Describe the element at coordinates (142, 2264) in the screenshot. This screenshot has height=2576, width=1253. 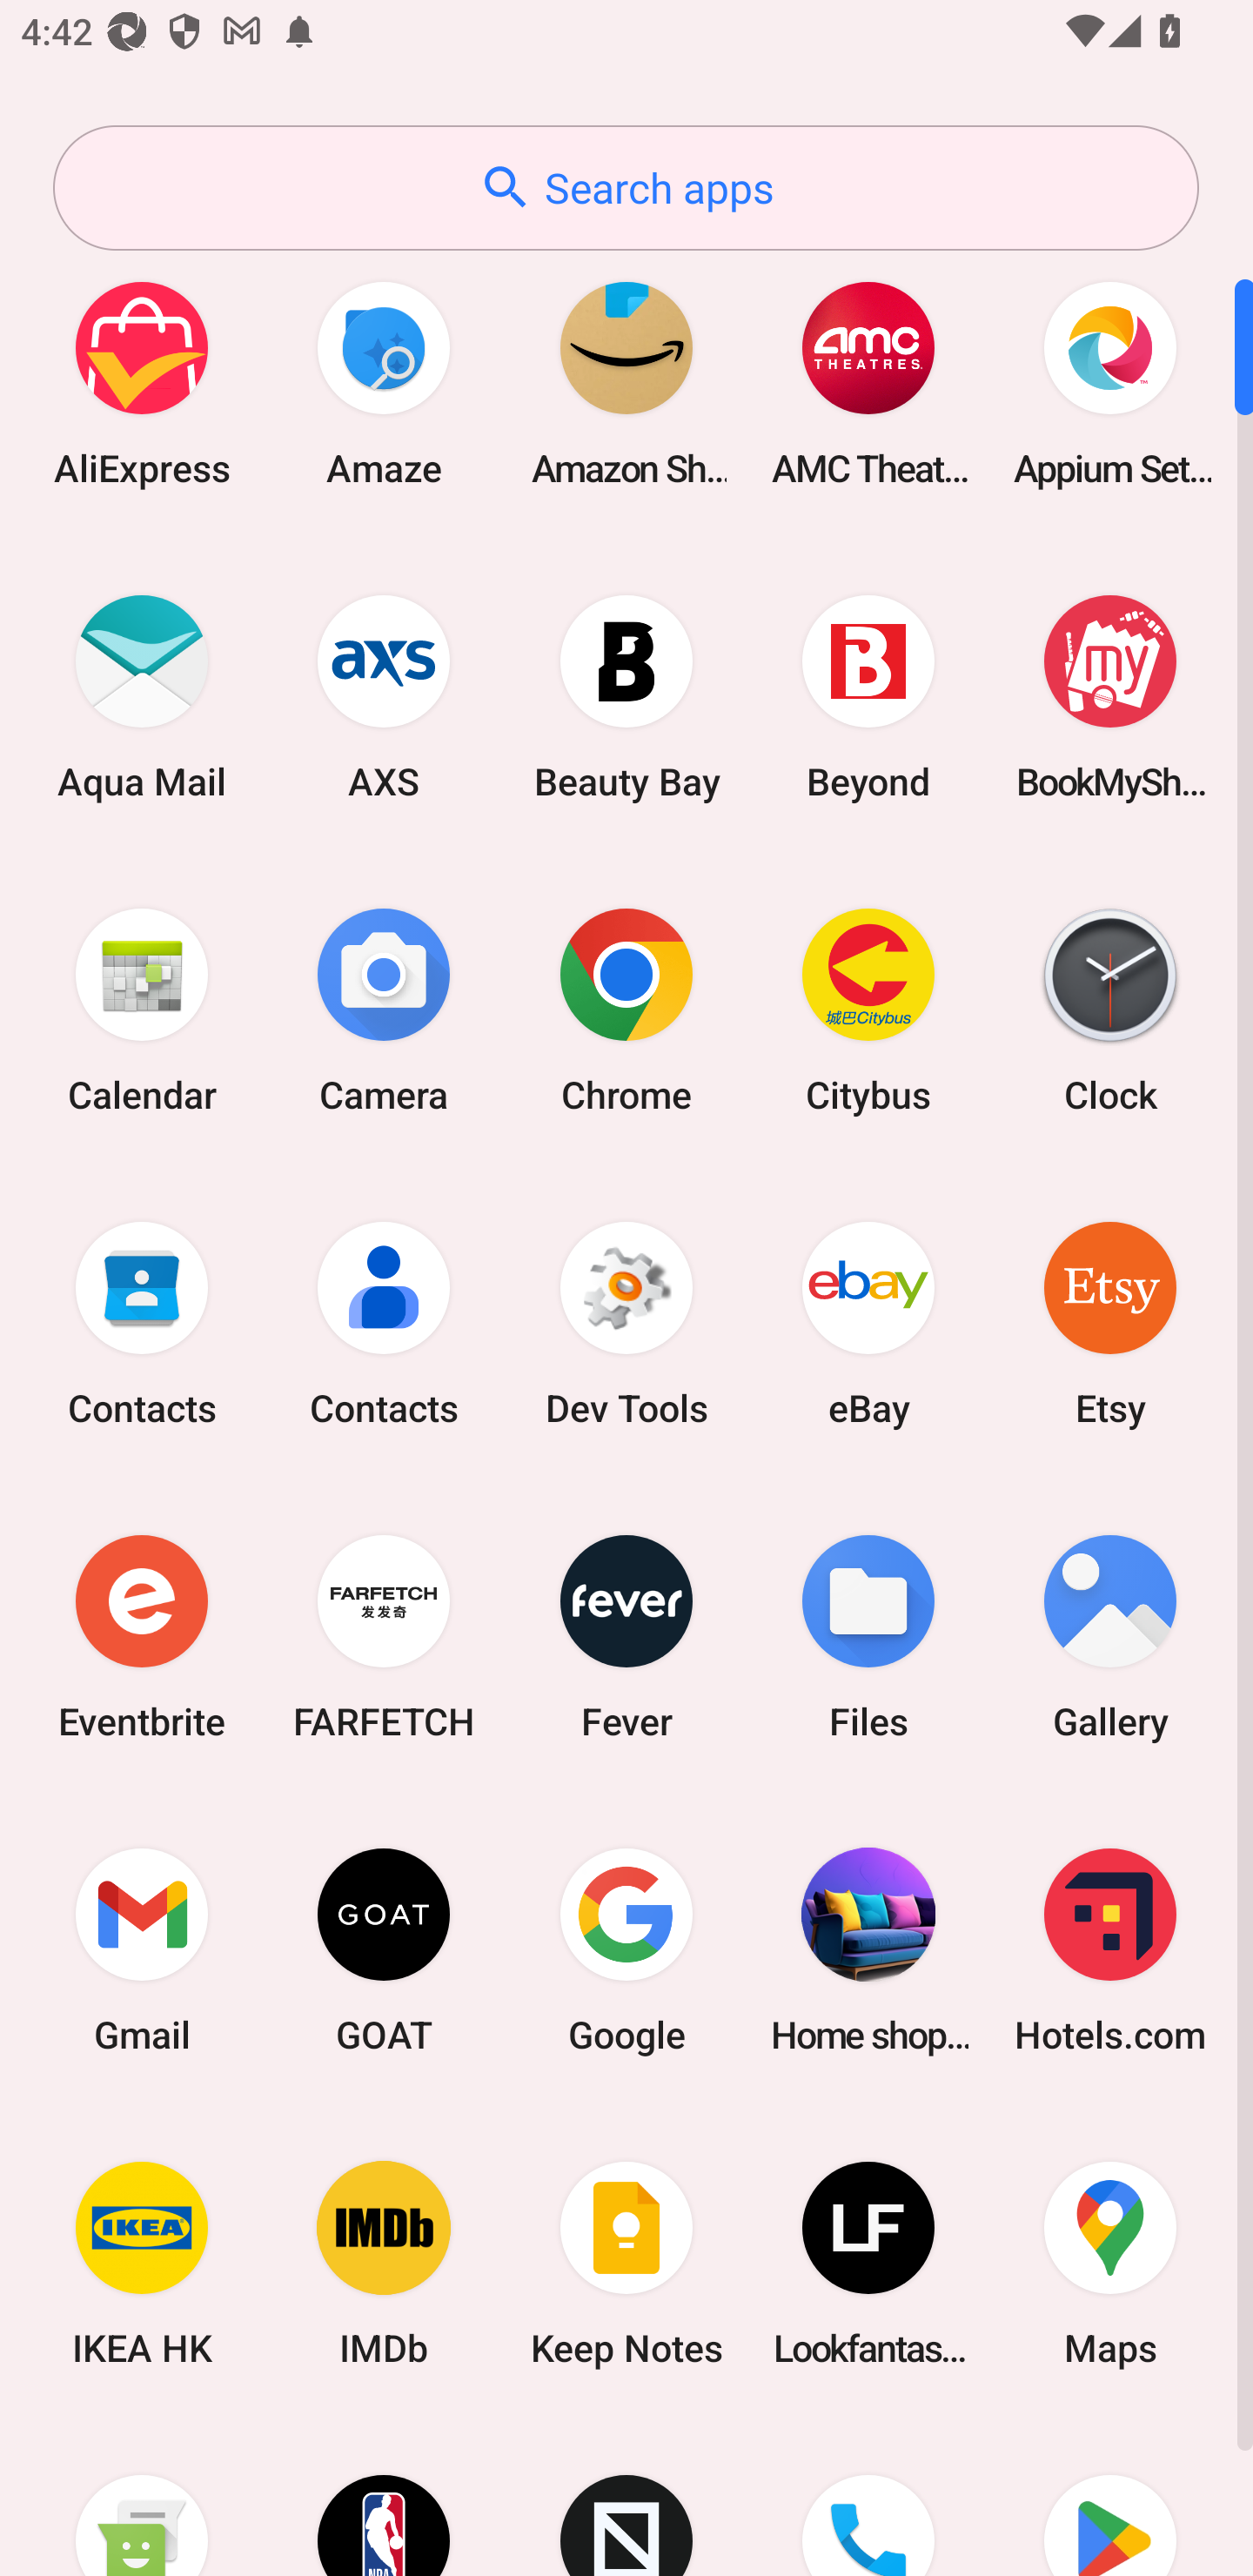
I see `IKEA HK` at that location.